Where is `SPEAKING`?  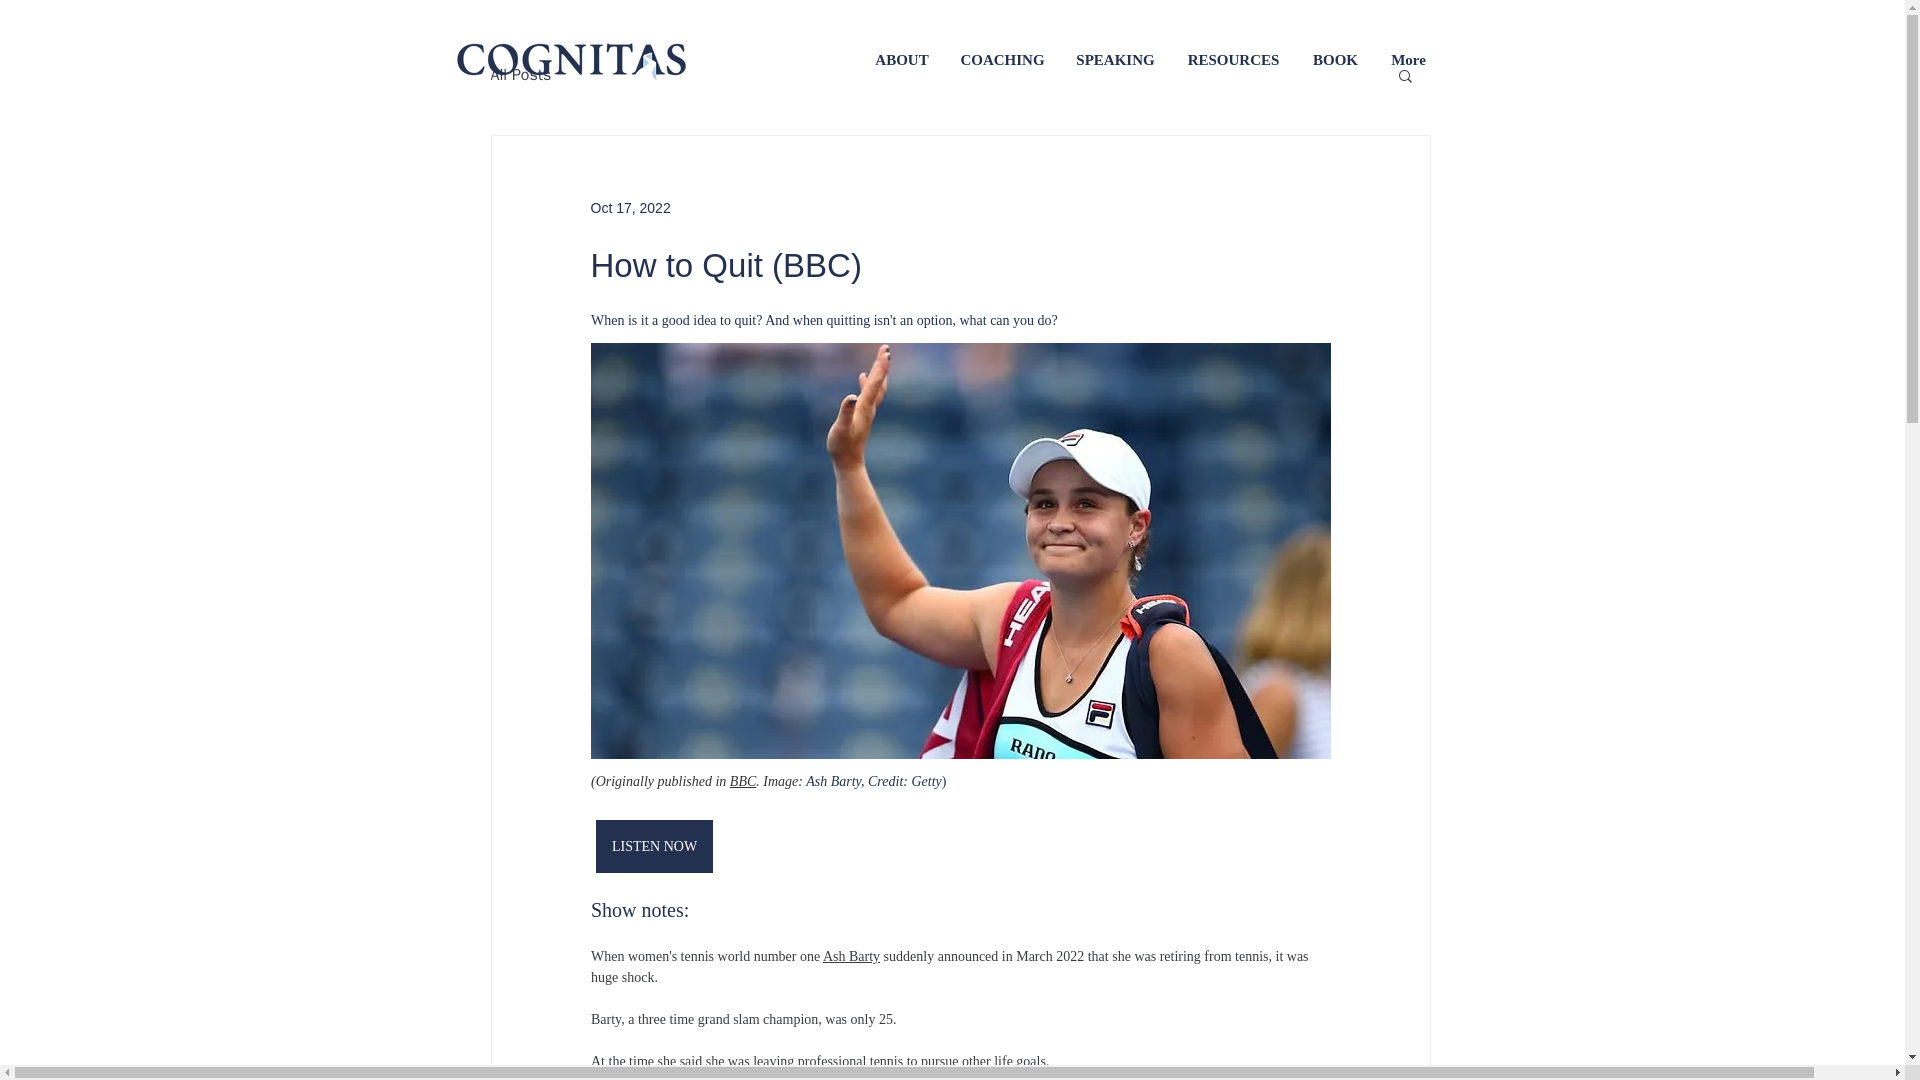 SPEAKING is located at coordinates (1114, 60).